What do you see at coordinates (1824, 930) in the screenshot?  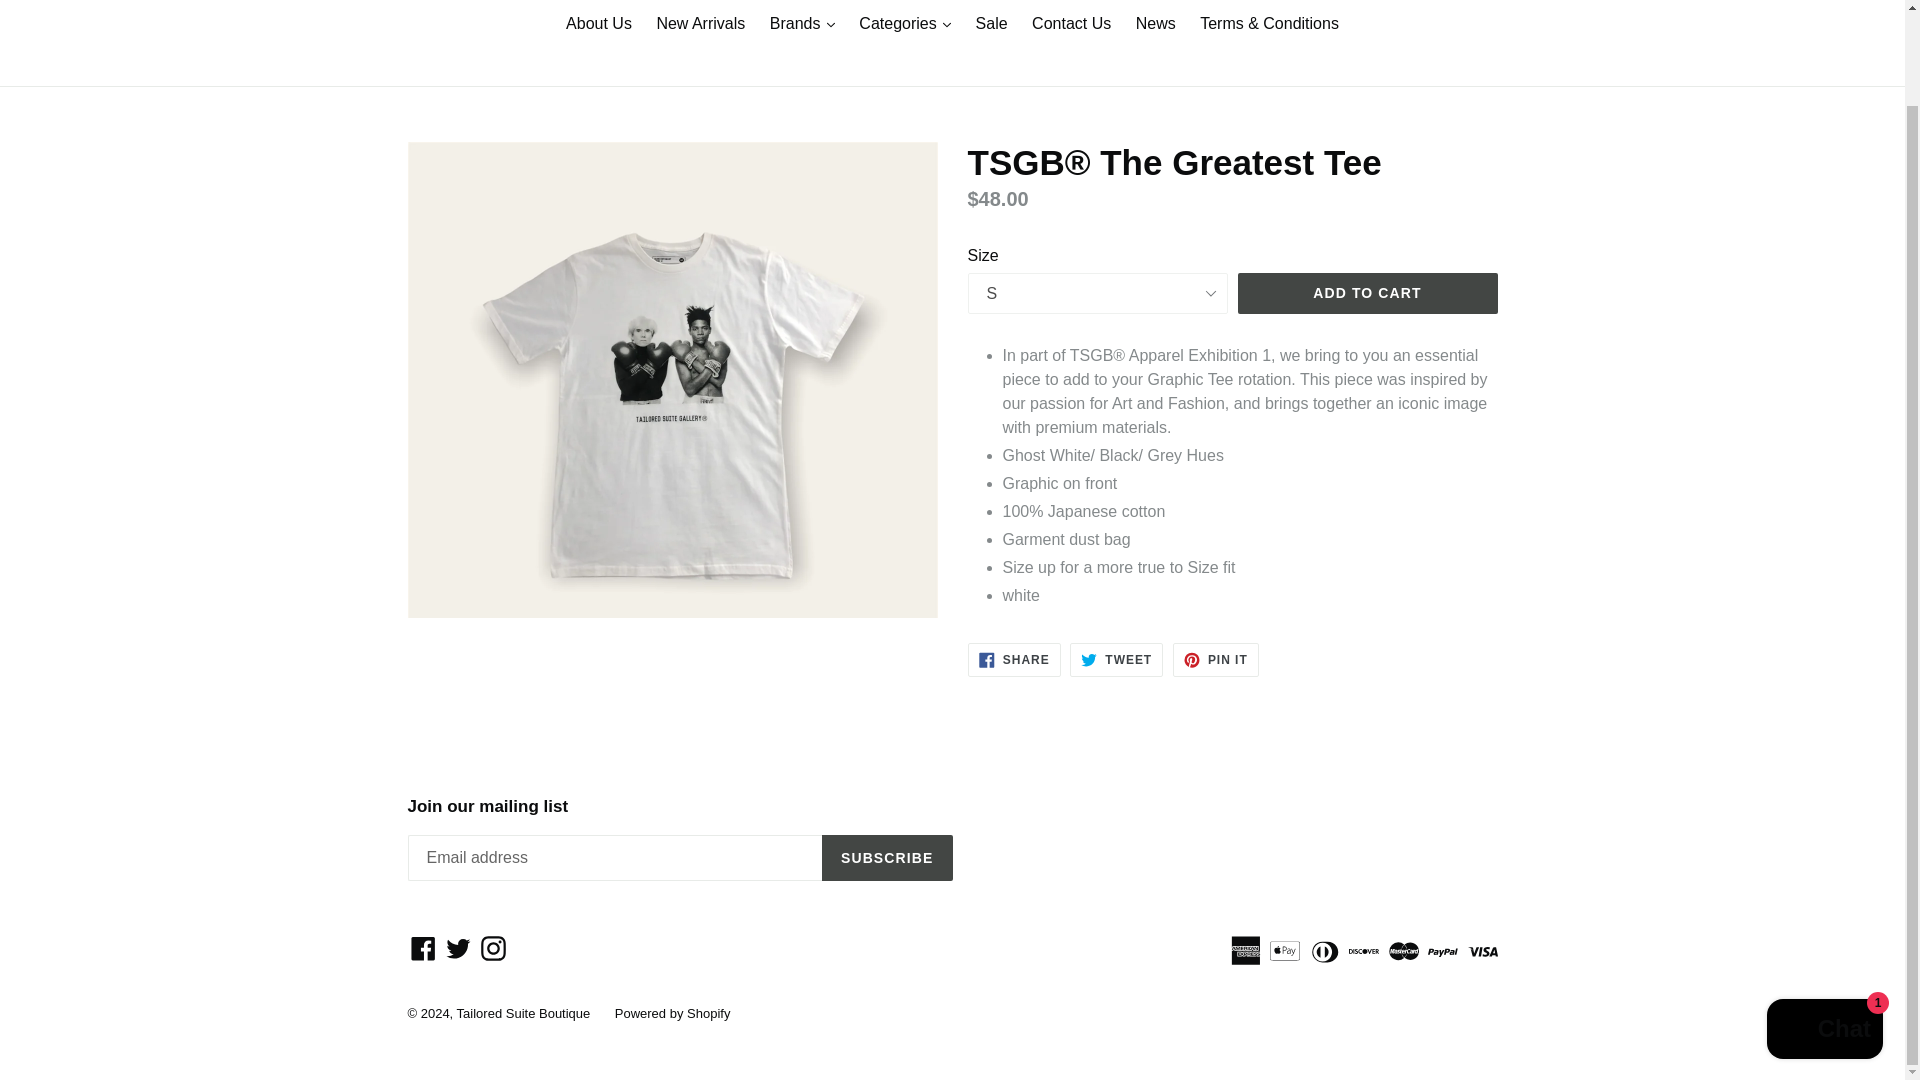 I see `Shopify online store chat` at bounding box center [1824, 930].